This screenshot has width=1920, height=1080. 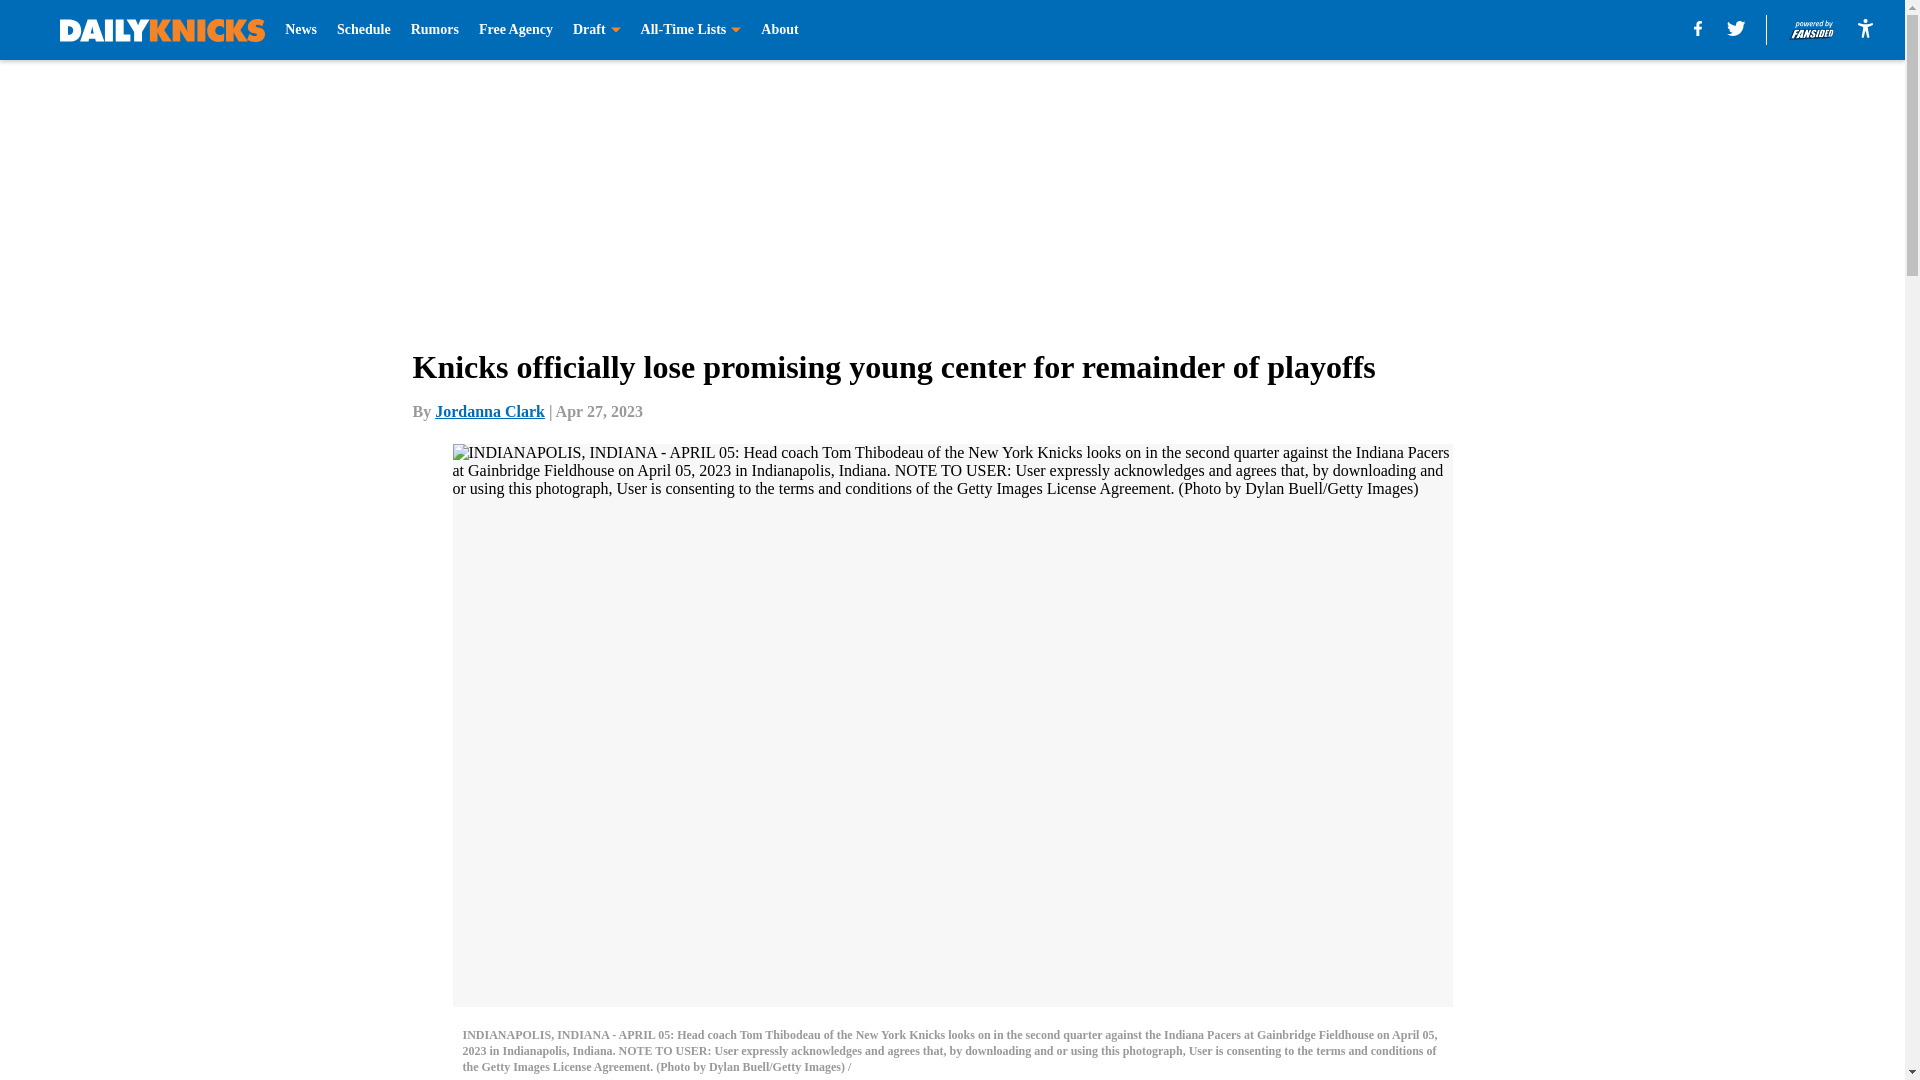 What do you see at coordinates (364, 30) in the screenshot?
I see `Schedule` at bounding box center [364, 30].